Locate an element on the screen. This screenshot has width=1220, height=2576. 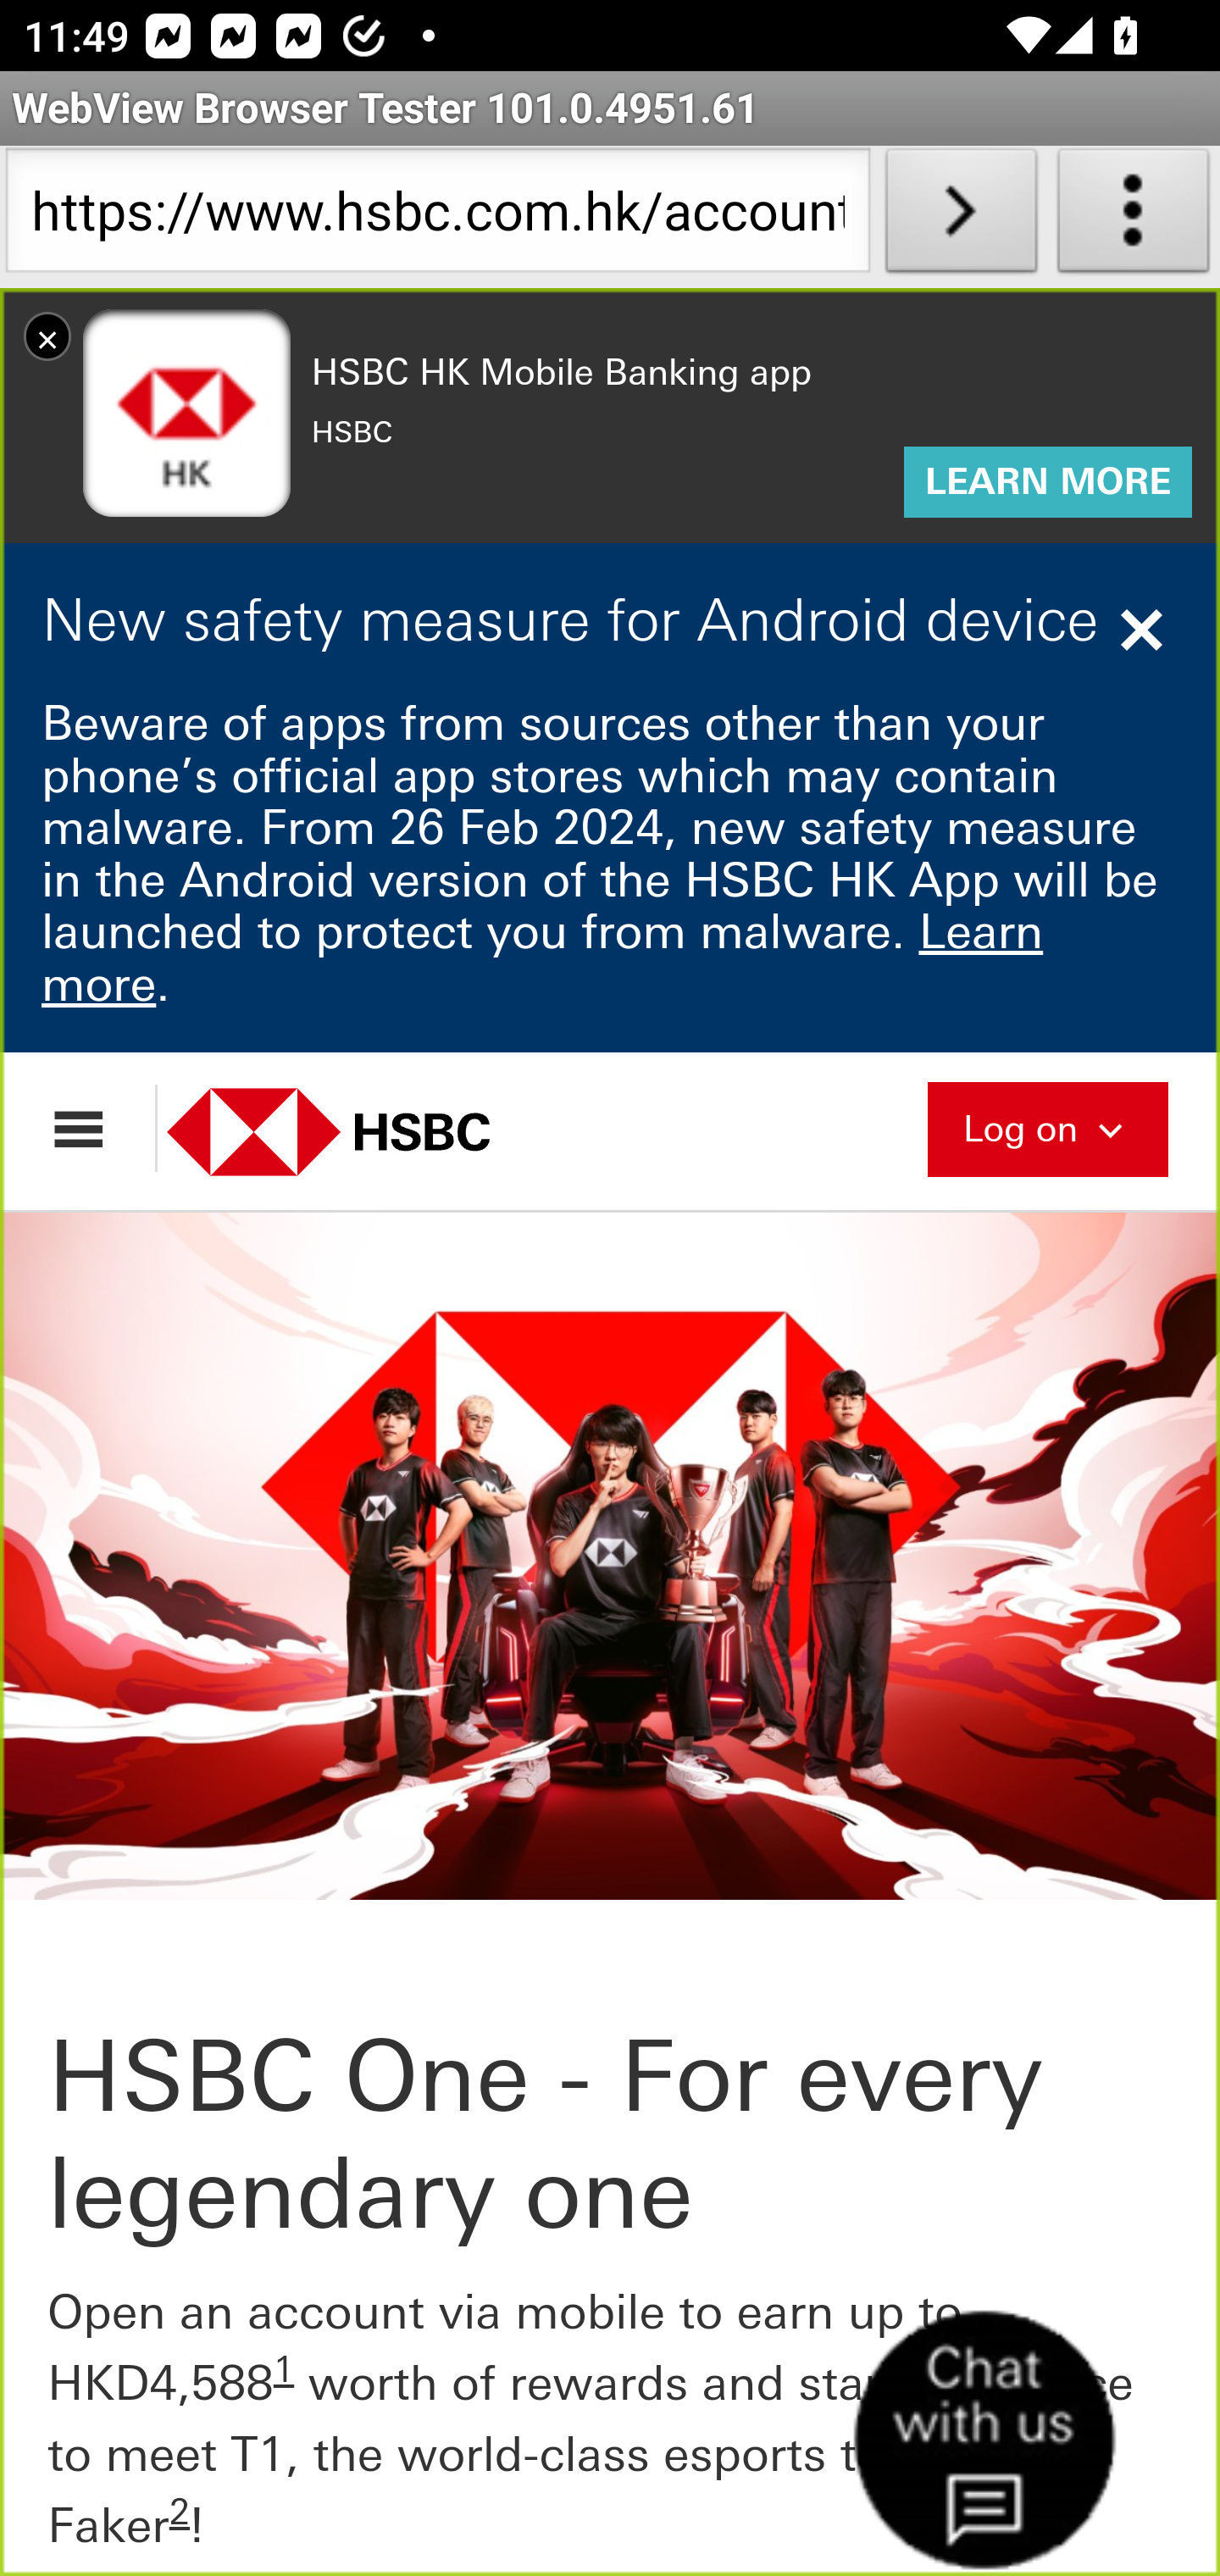
Footnote link 1 is located at coordinates (285, 2369).